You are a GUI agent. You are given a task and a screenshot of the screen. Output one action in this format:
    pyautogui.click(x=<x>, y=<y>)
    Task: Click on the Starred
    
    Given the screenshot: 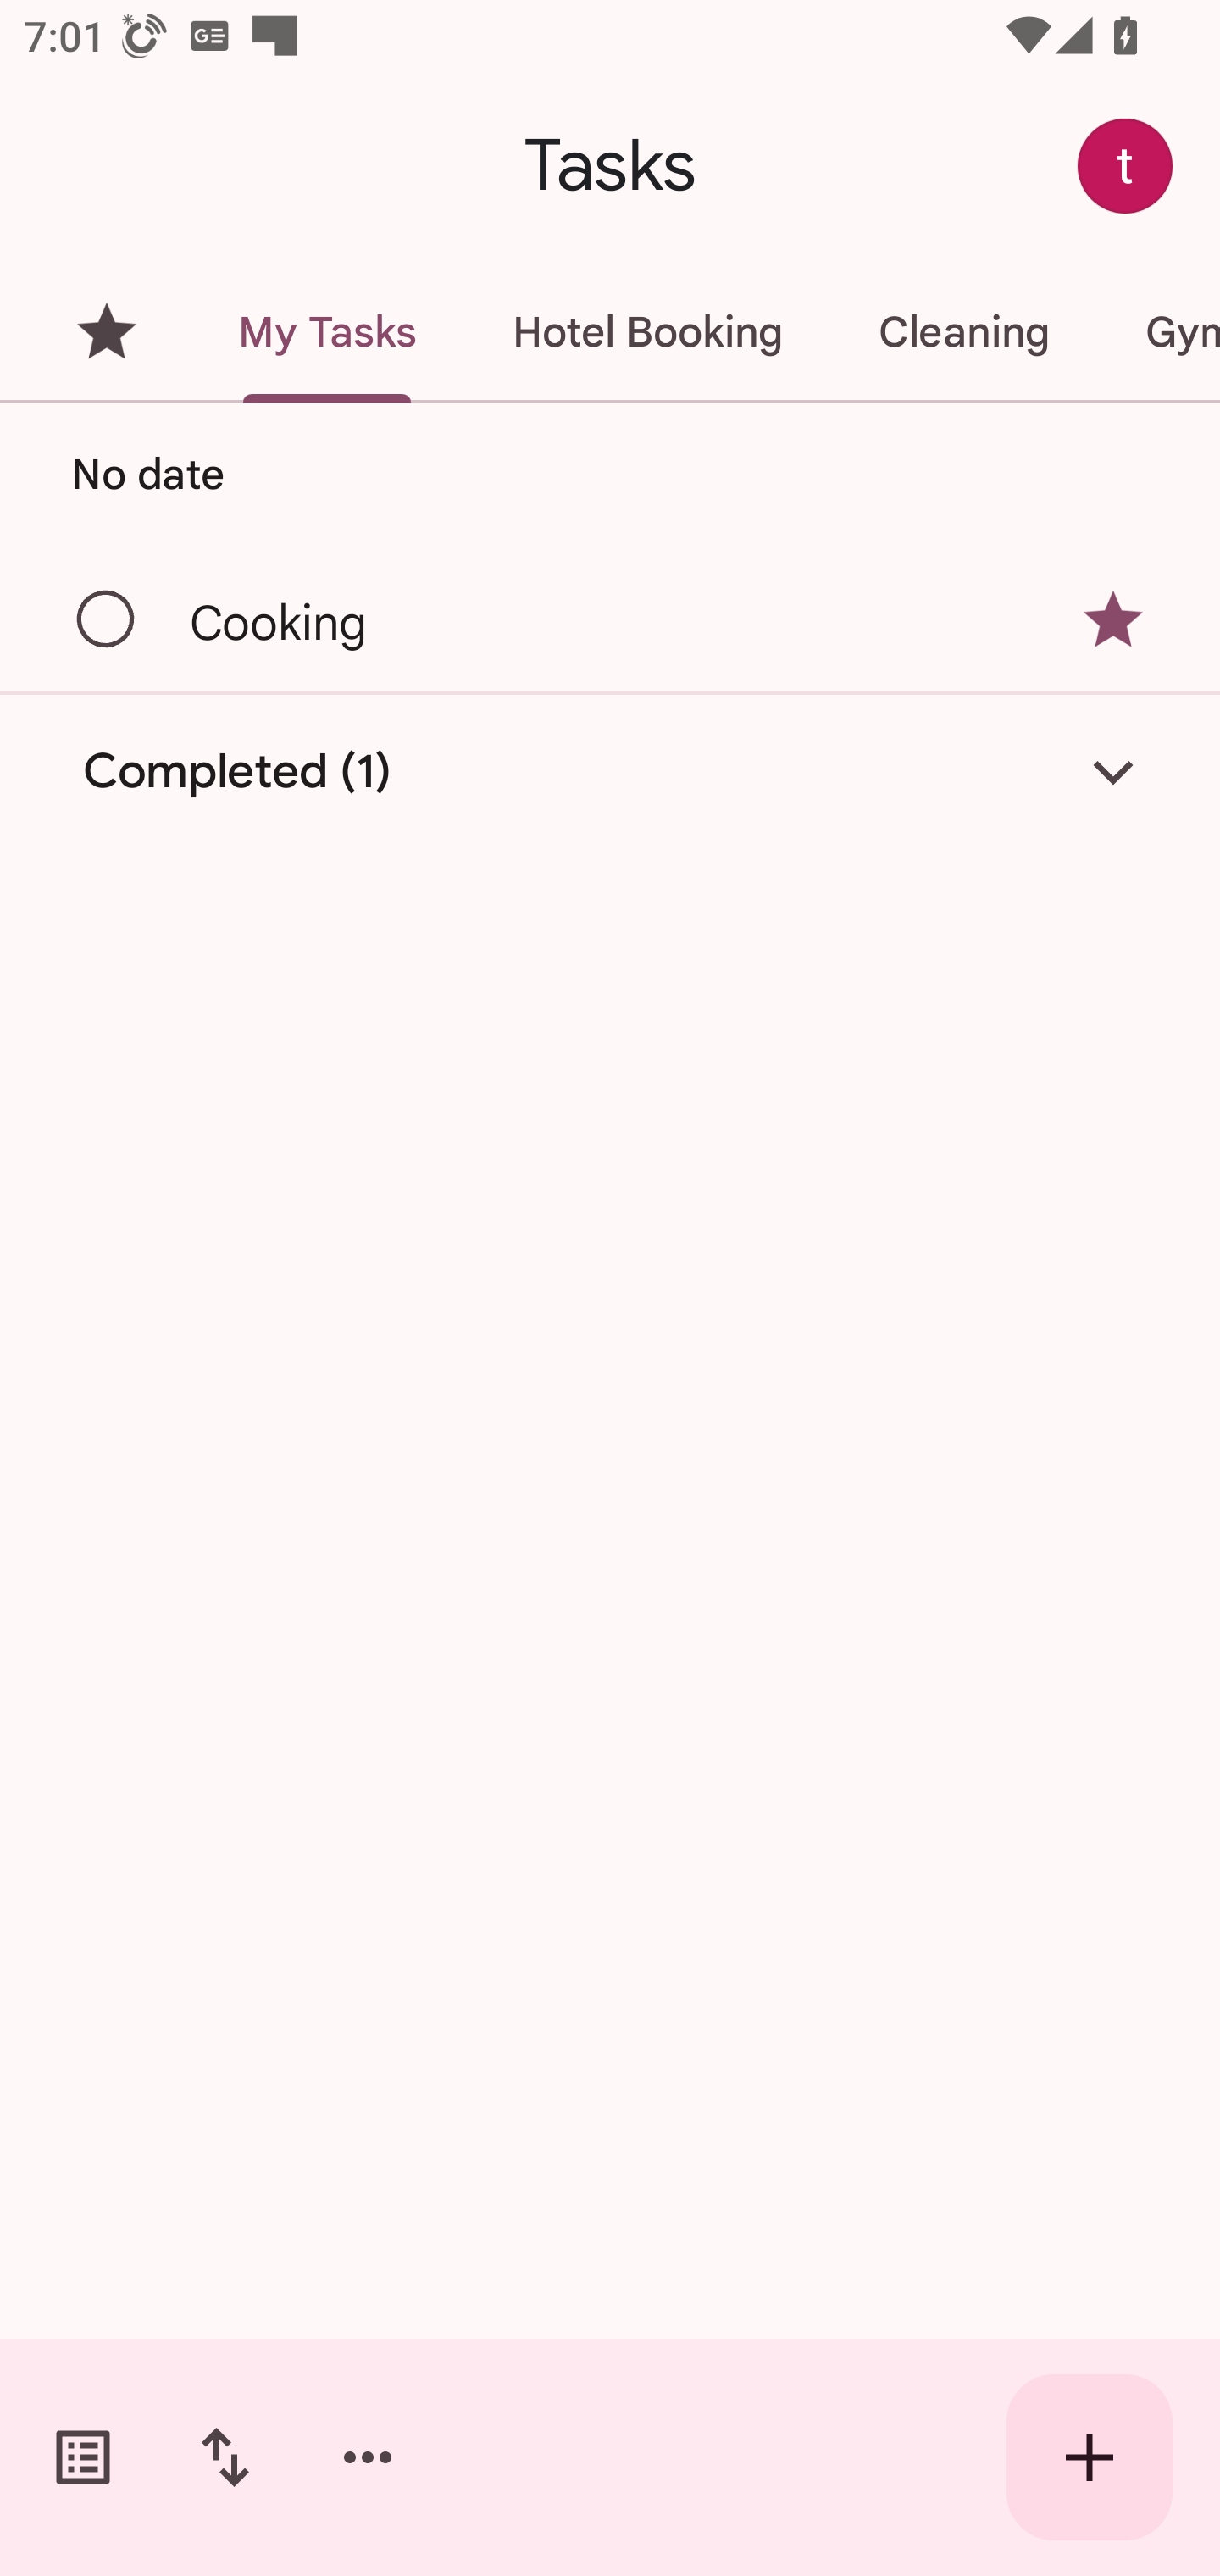 What is the action you would take?
    pyautogui.click(x=107, y=332)
    